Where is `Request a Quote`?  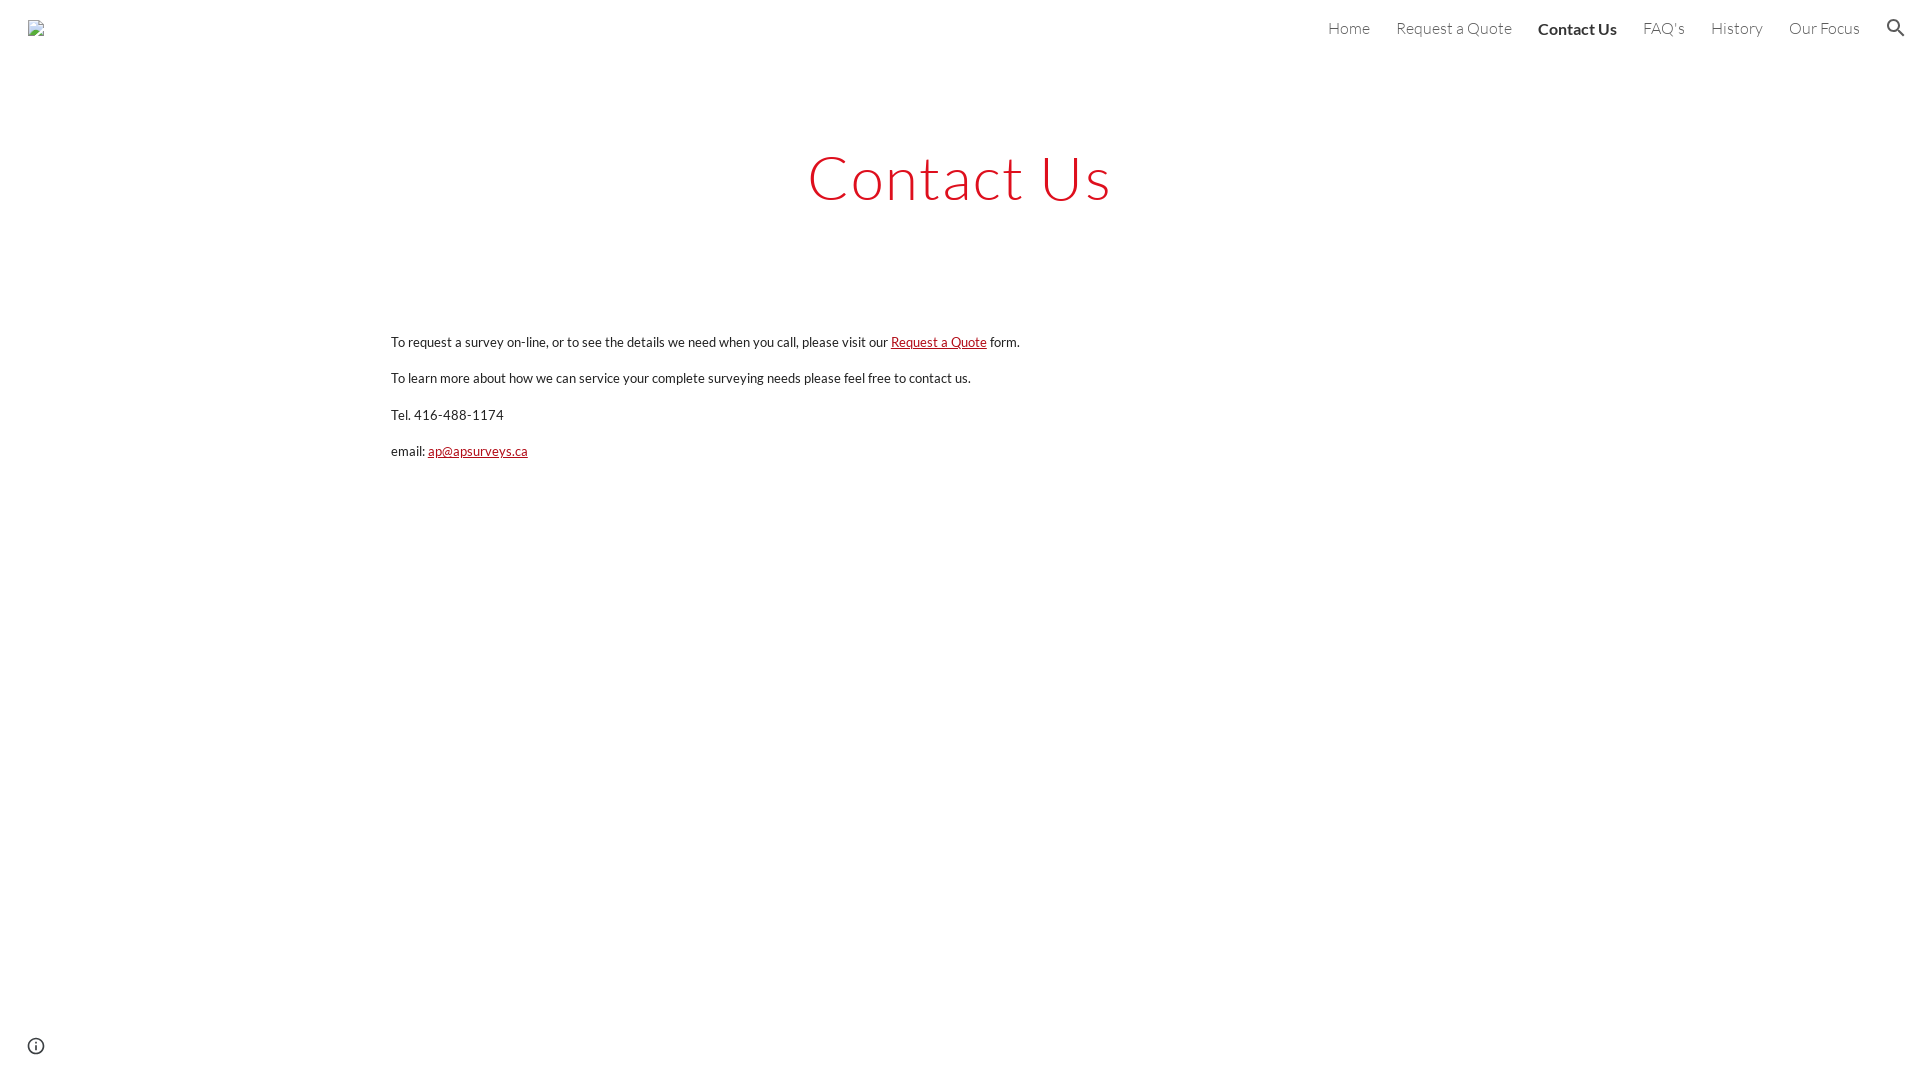
Request a Quote is located at coordinates (938, 342).